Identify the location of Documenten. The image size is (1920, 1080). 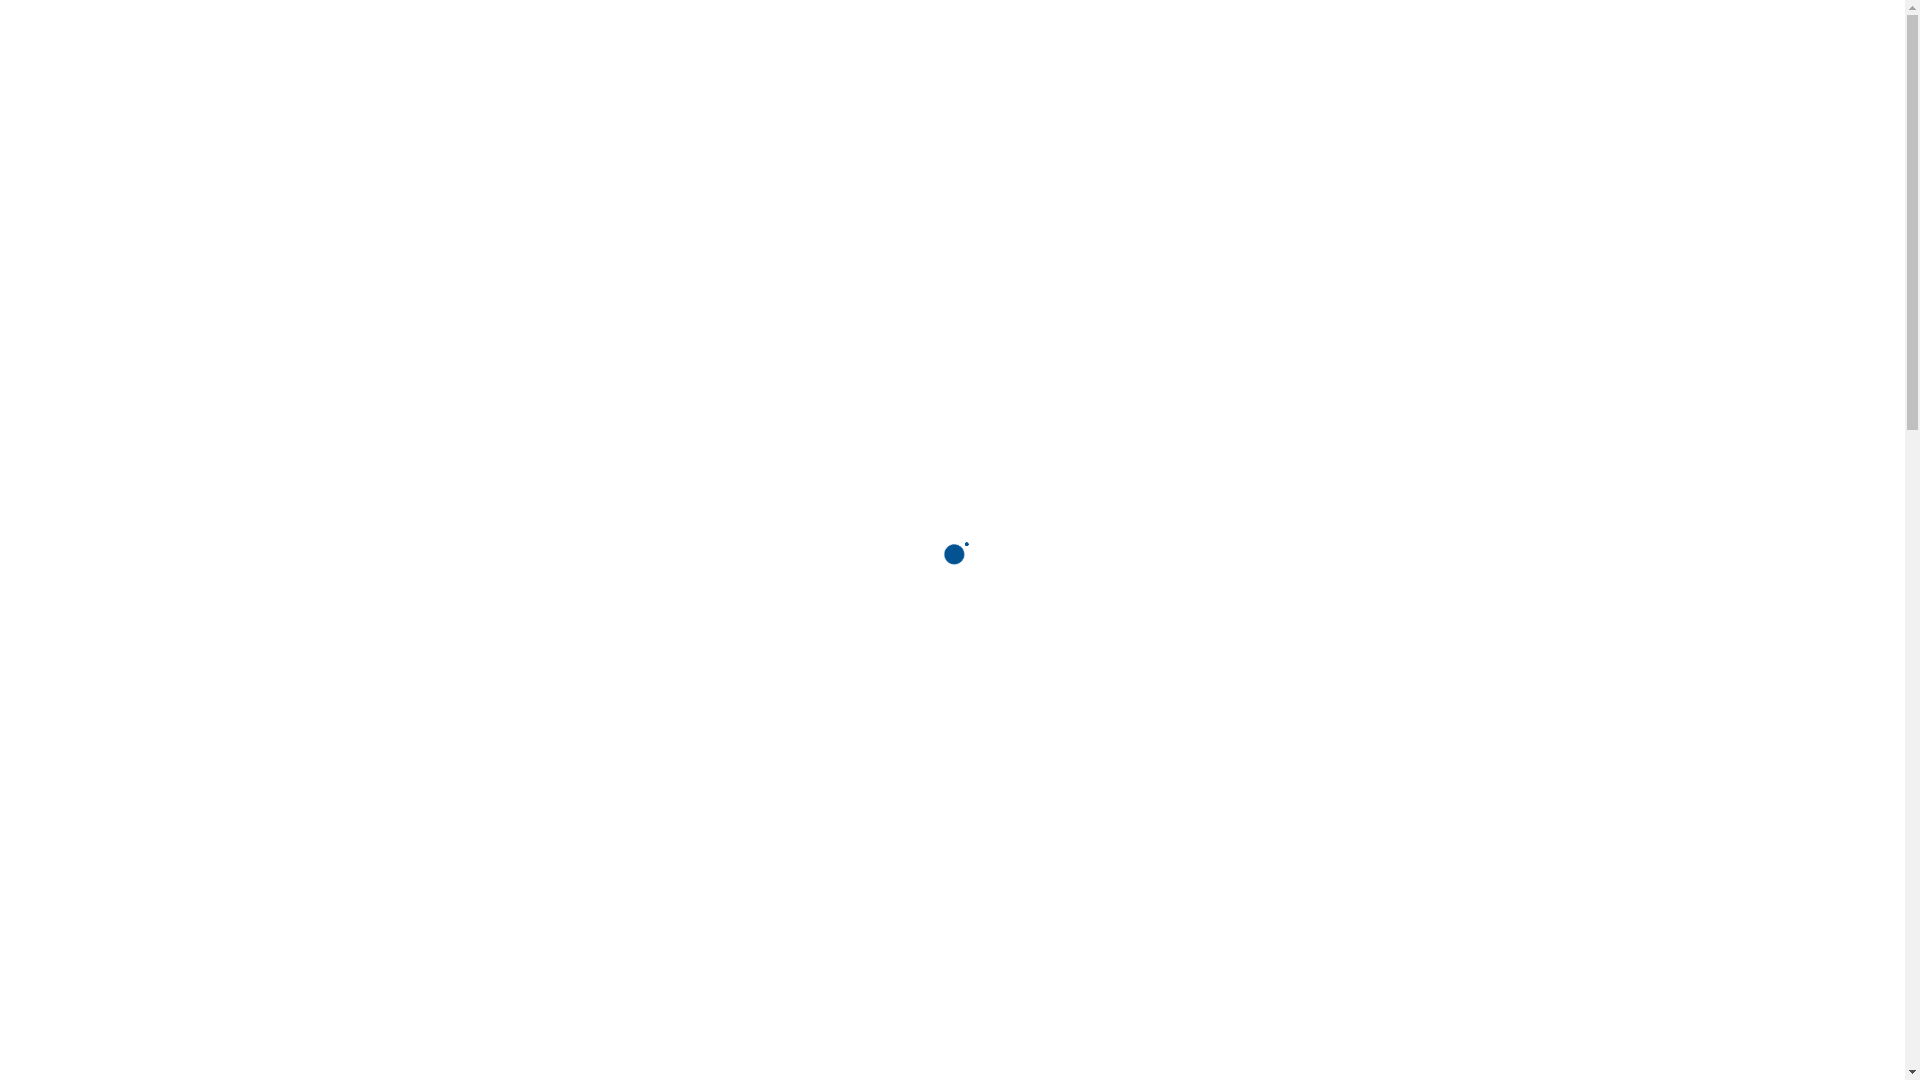
(1254, 88).